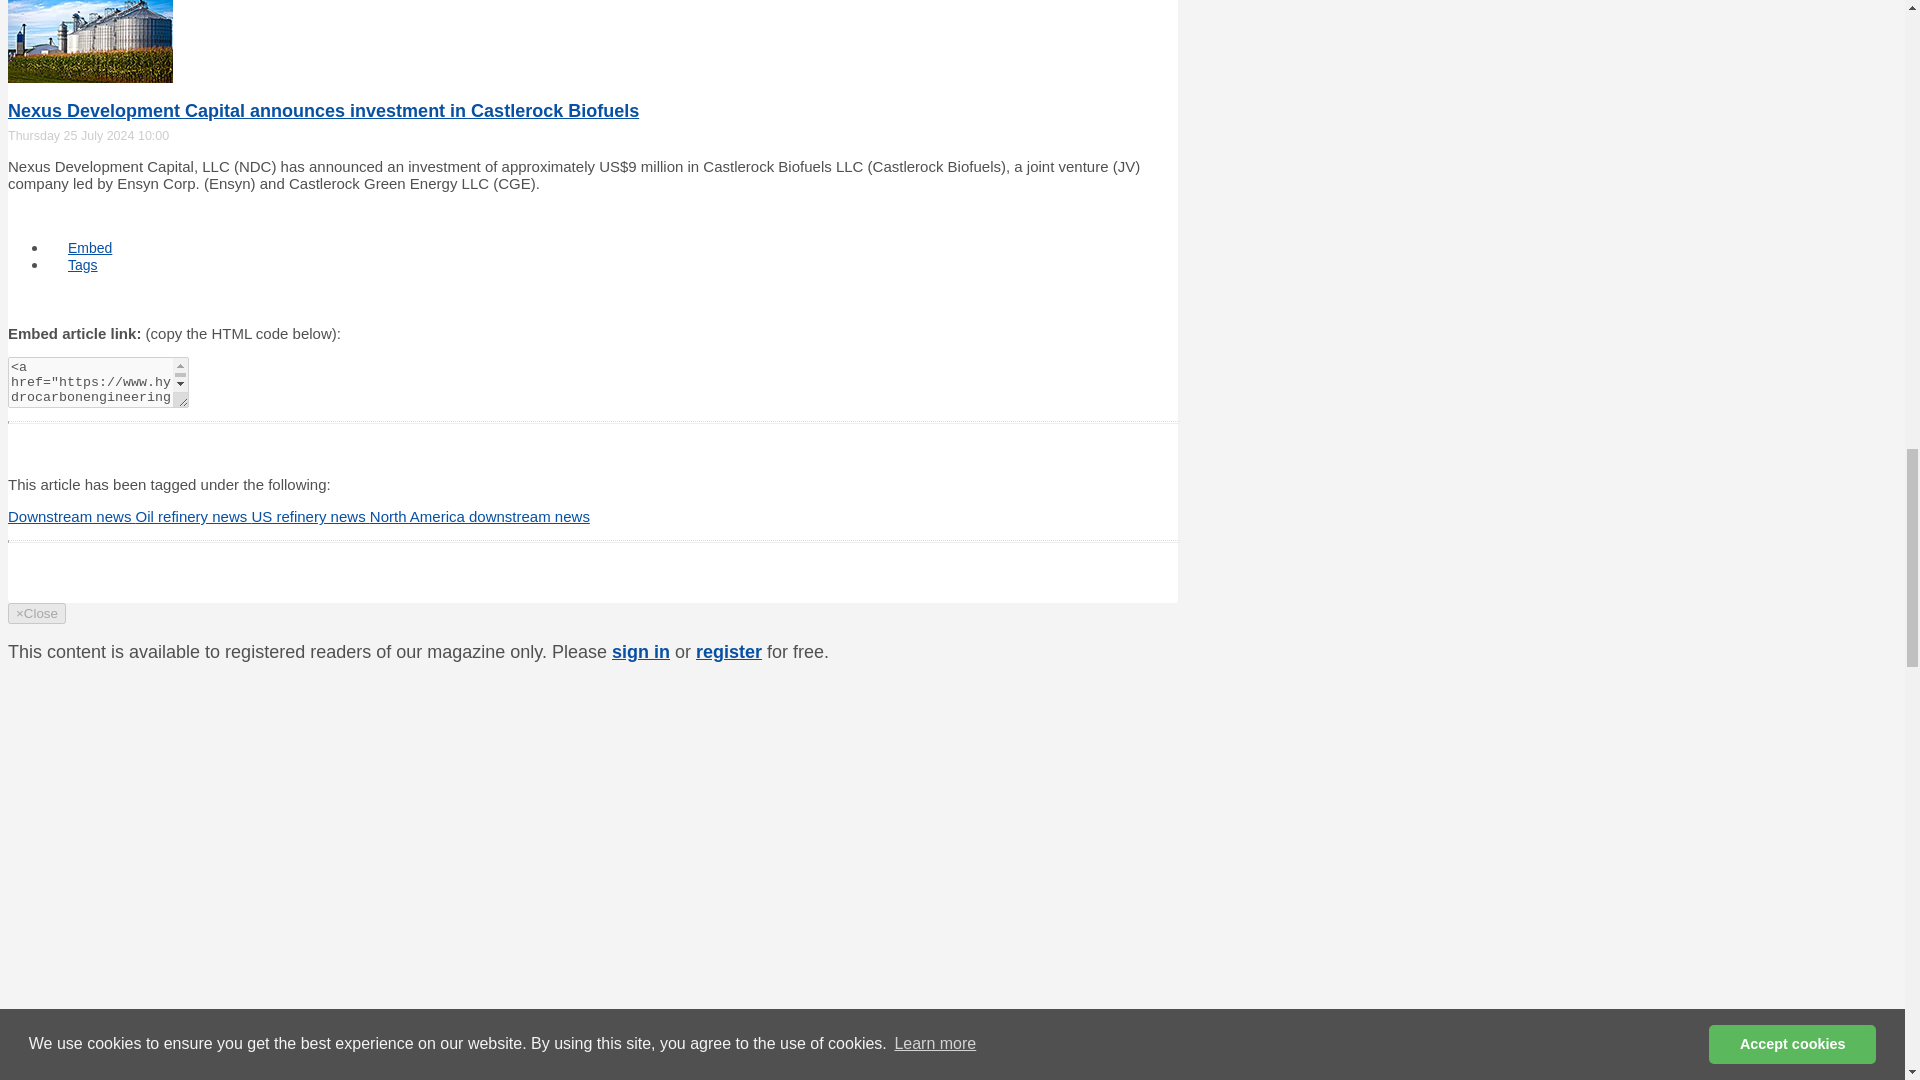 This screenshot has height=1080, width=1920. I want to click on North America downstream news, so click(480, 516).